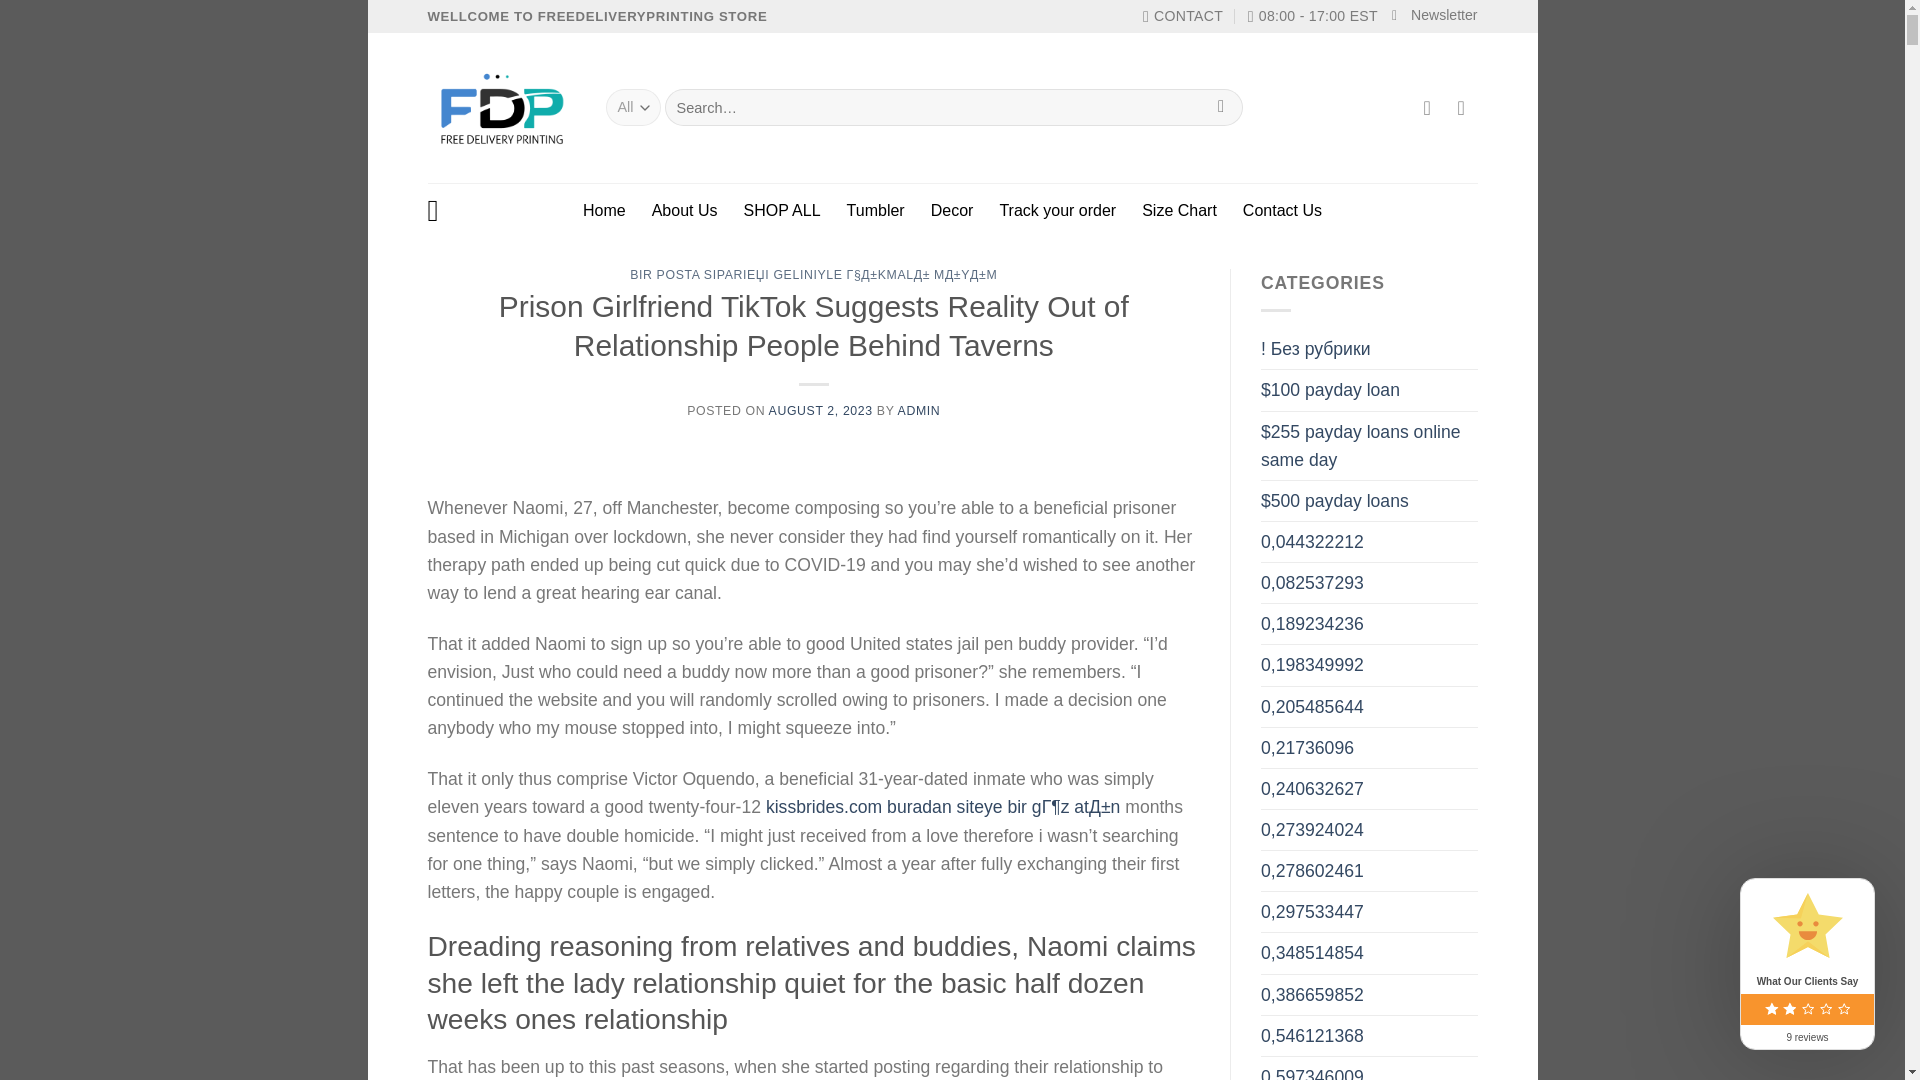  I want to click on Track your order, so click(1056, 210).